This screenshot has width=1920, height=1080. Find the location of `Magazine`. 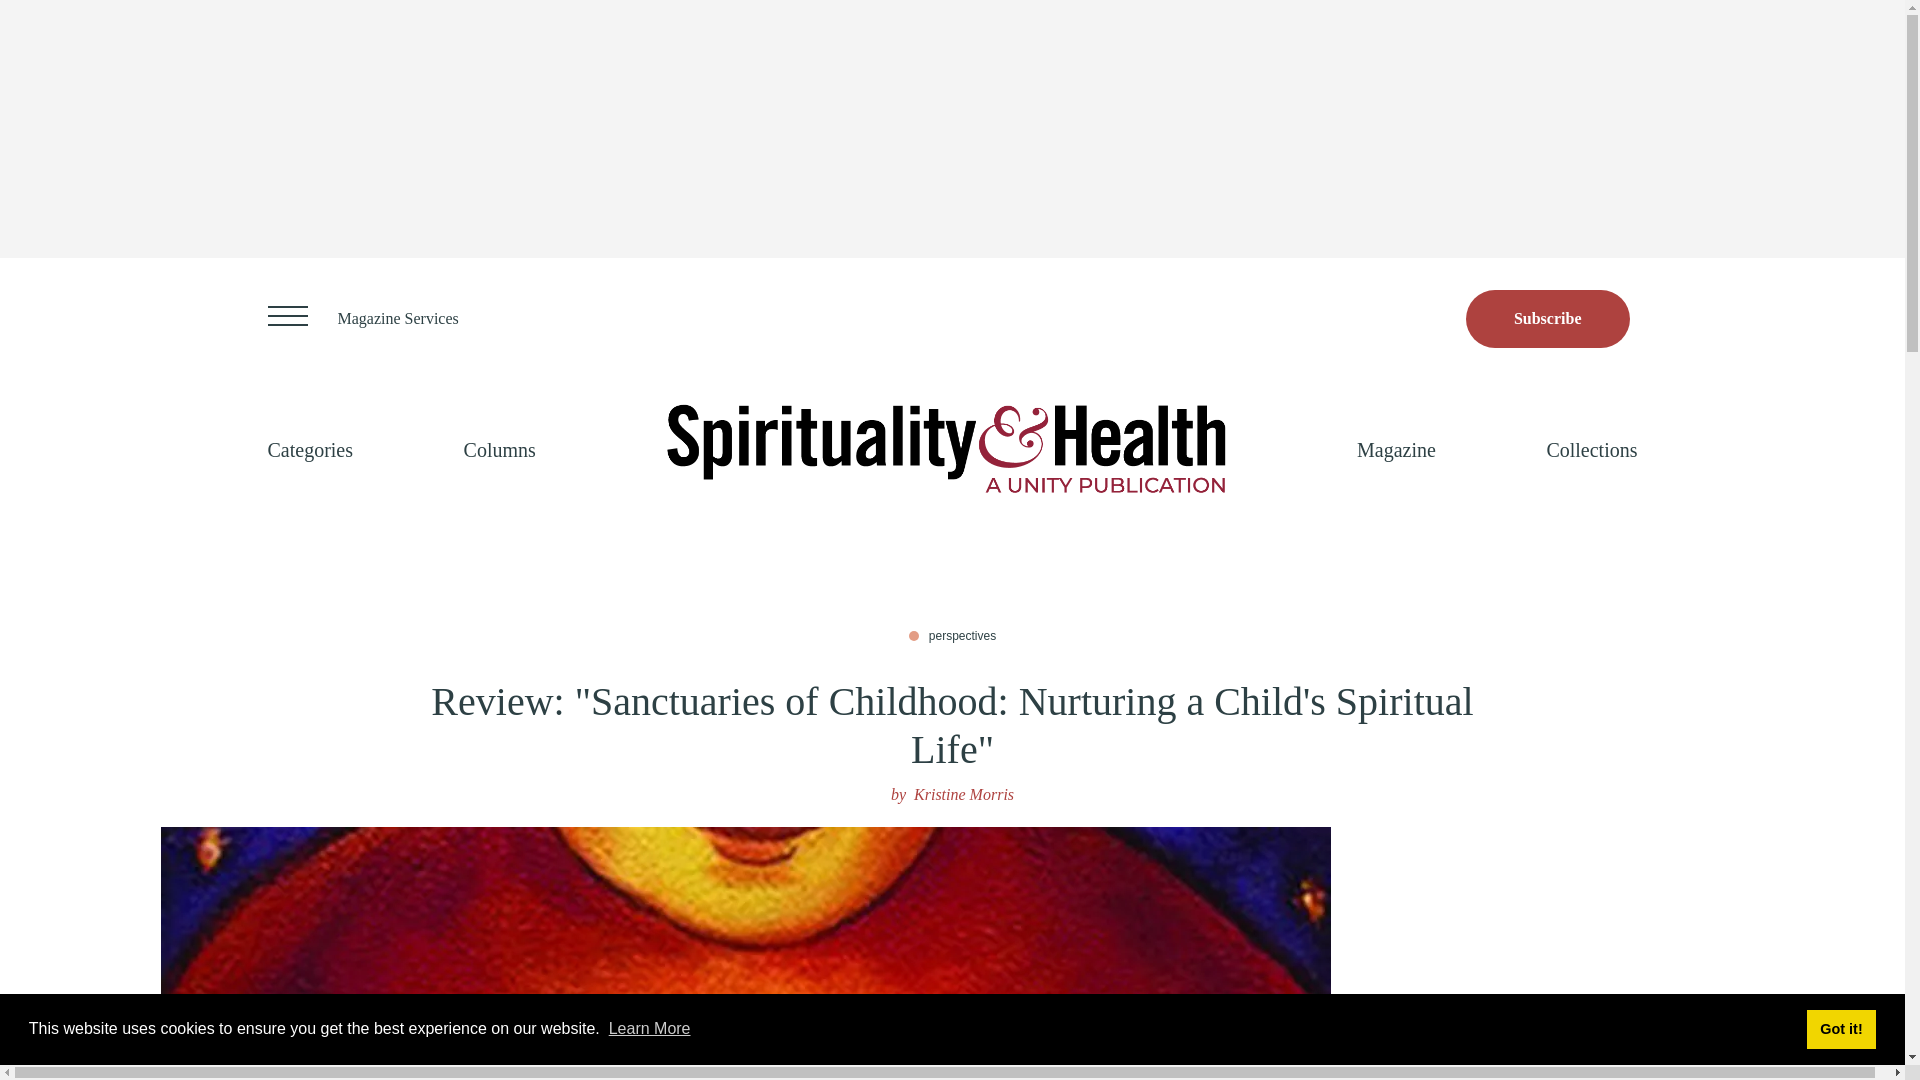

Magazine is located at coordinates (1396, 450).